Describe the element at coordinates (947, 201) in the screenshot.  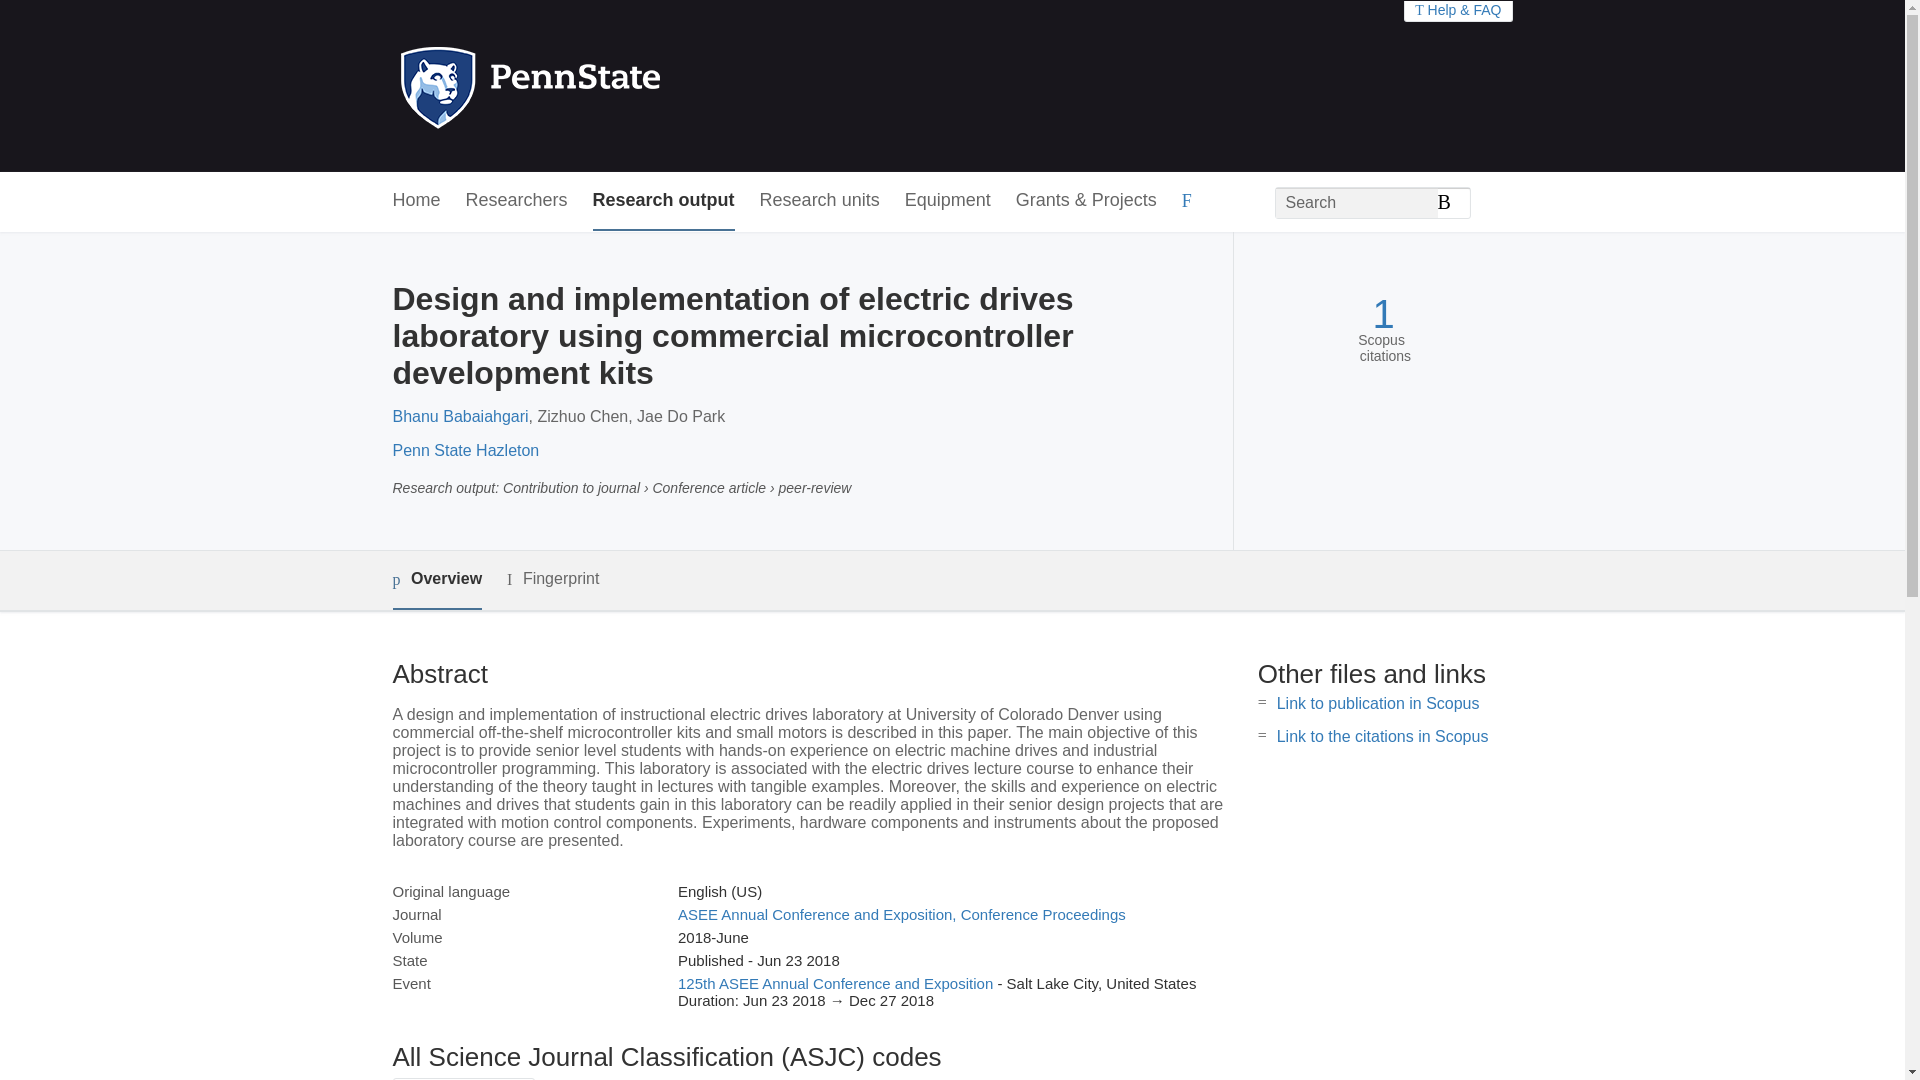
I see `Equipment` at that location.